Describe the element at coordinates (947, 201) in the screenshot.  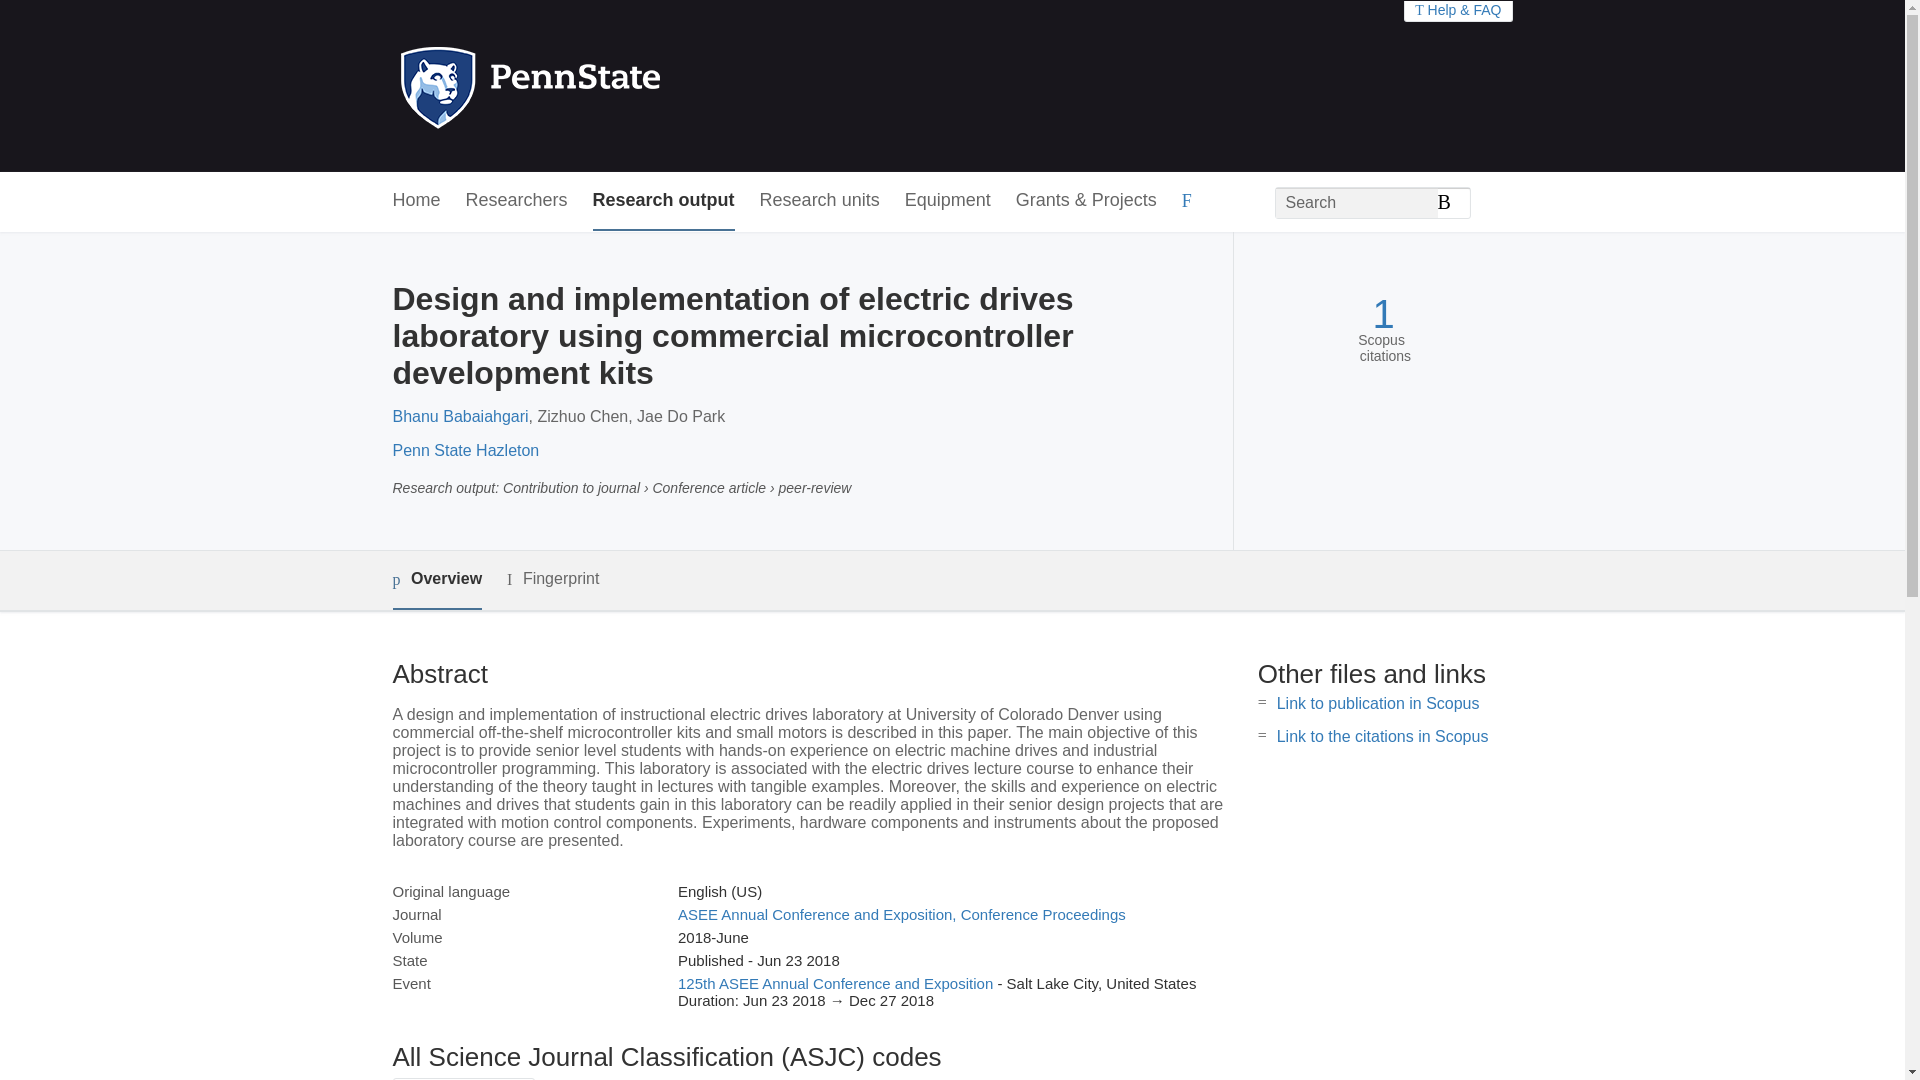
I see `Equipment` at that location.